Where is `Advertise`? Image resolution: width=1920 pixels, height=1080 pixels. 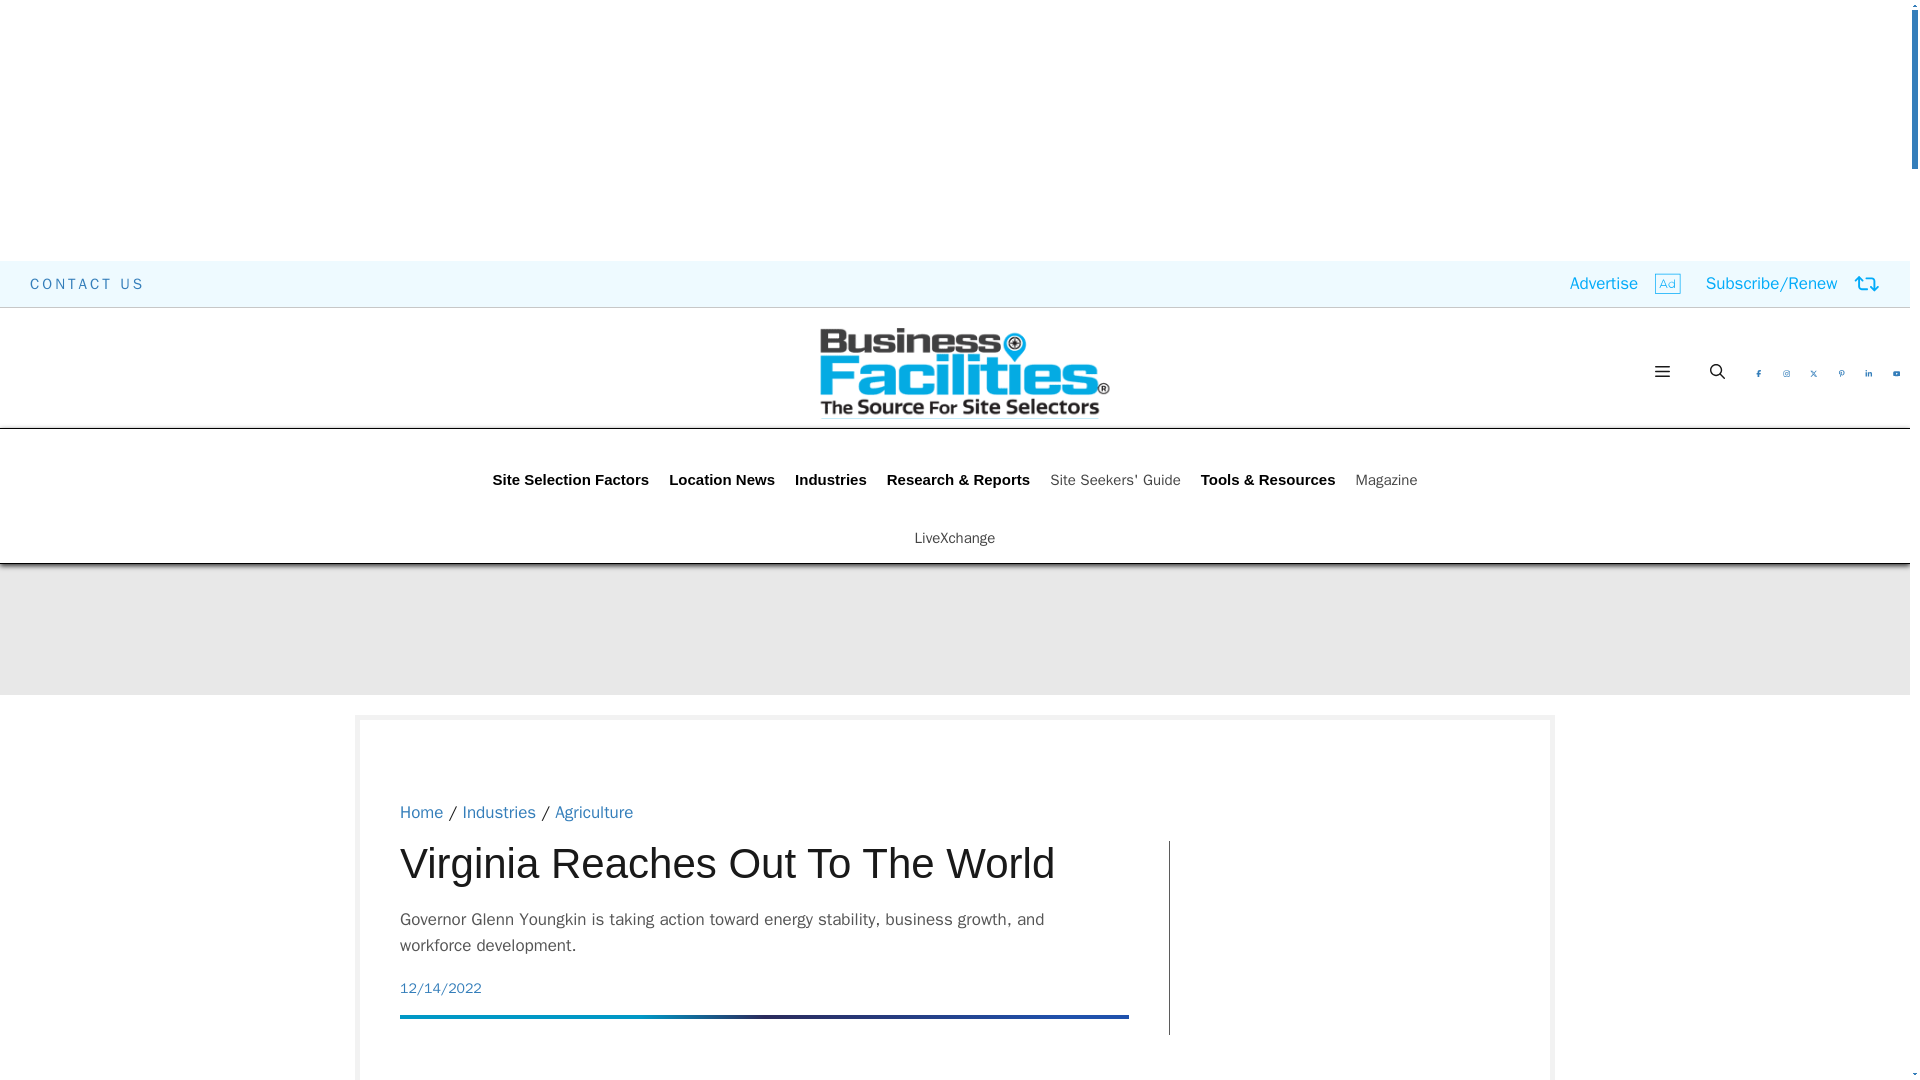 Advertise is located at coordinates (1626, 284).